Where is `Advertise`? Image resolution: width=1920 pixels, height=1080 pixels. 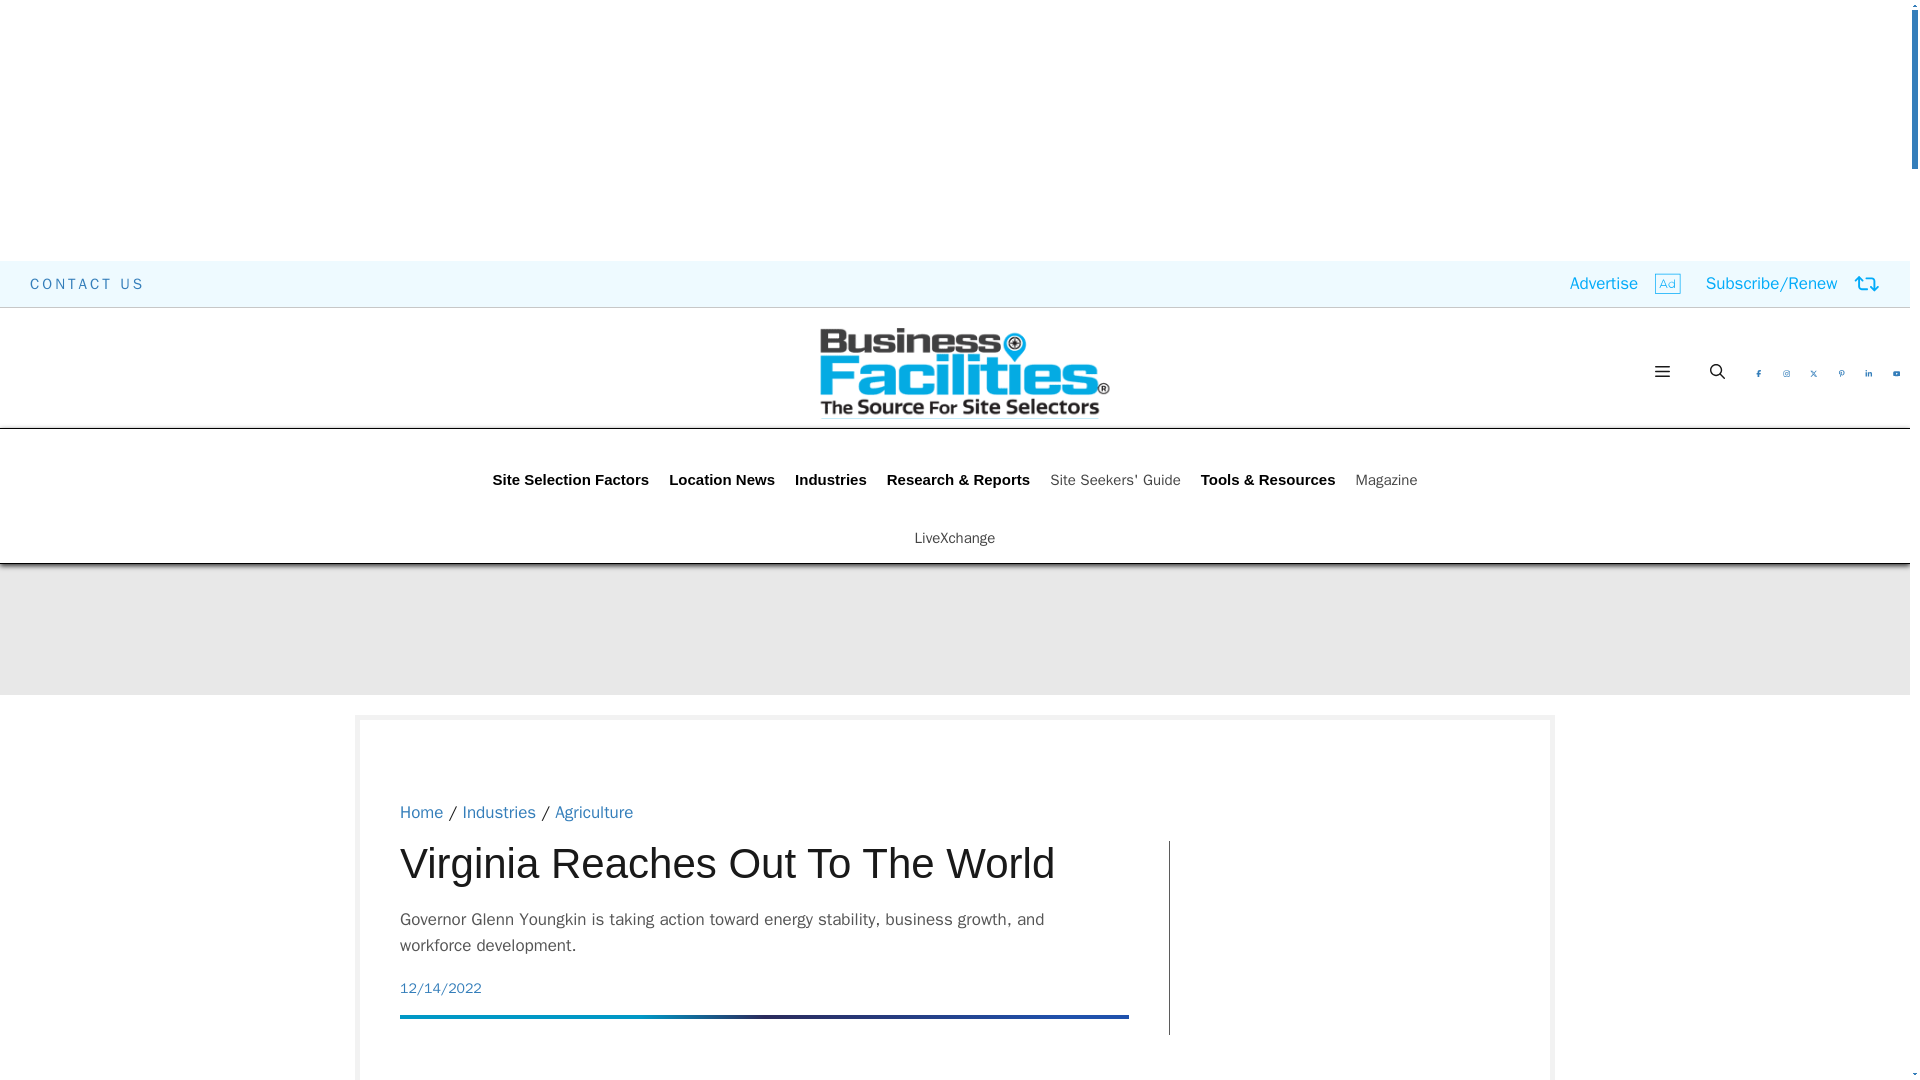 Advertise is located at coordinates (1626, 284).